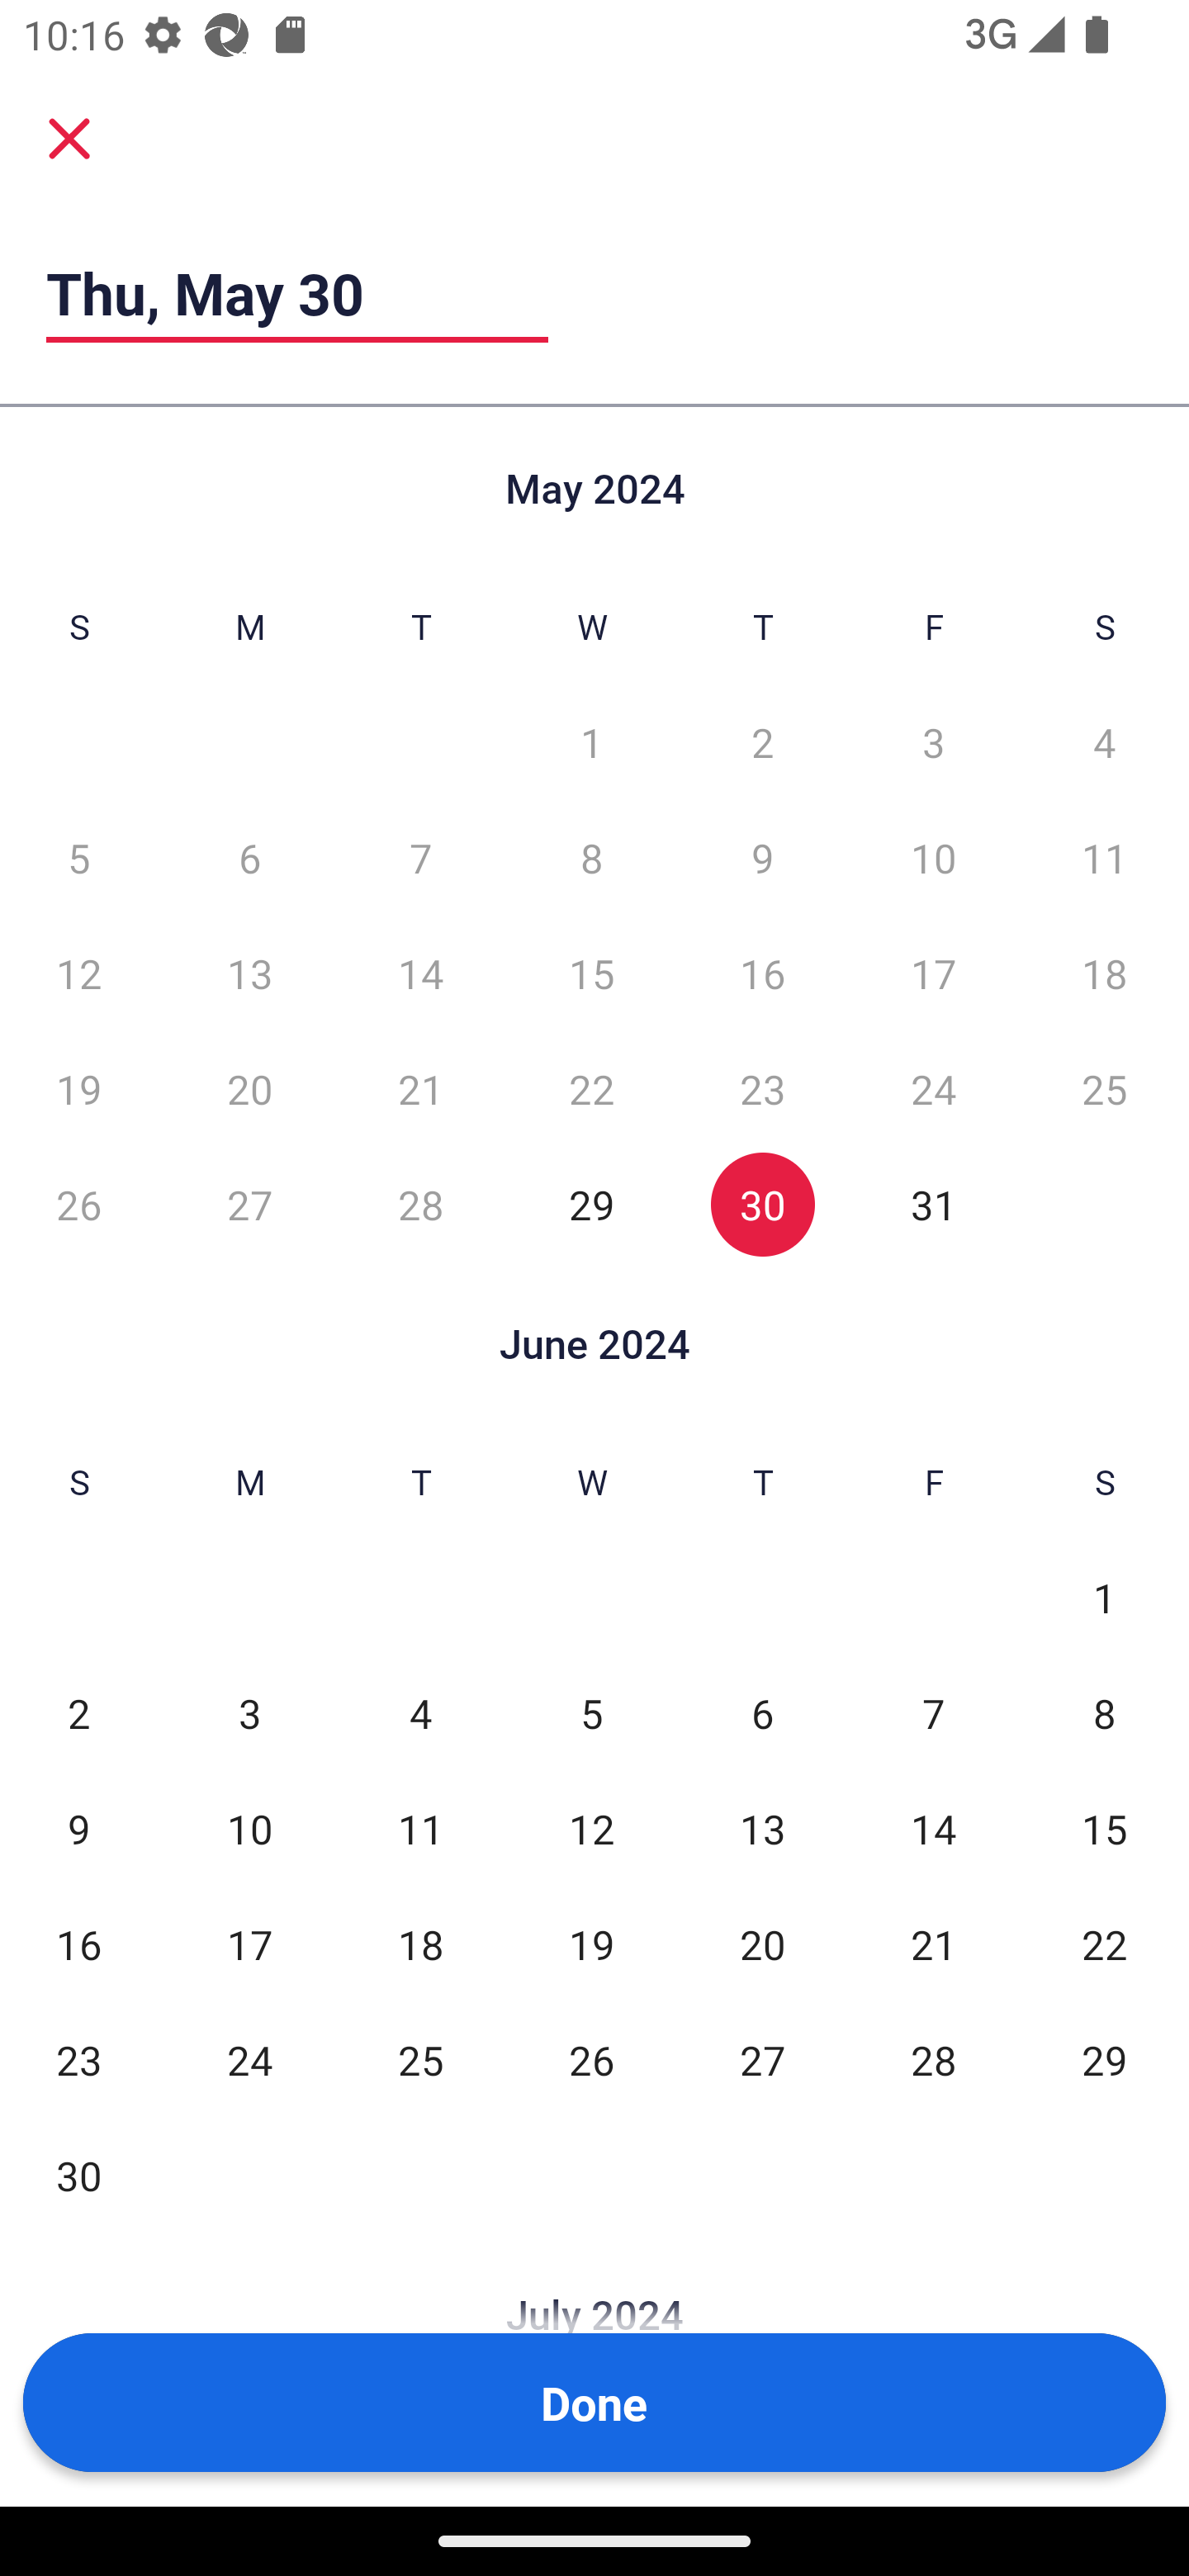 The image size is (1189, 2576). Describe the element at coordinates (933, 743) in the screenshot. I see `3 Fri, May 3, Not Selected` at that location.